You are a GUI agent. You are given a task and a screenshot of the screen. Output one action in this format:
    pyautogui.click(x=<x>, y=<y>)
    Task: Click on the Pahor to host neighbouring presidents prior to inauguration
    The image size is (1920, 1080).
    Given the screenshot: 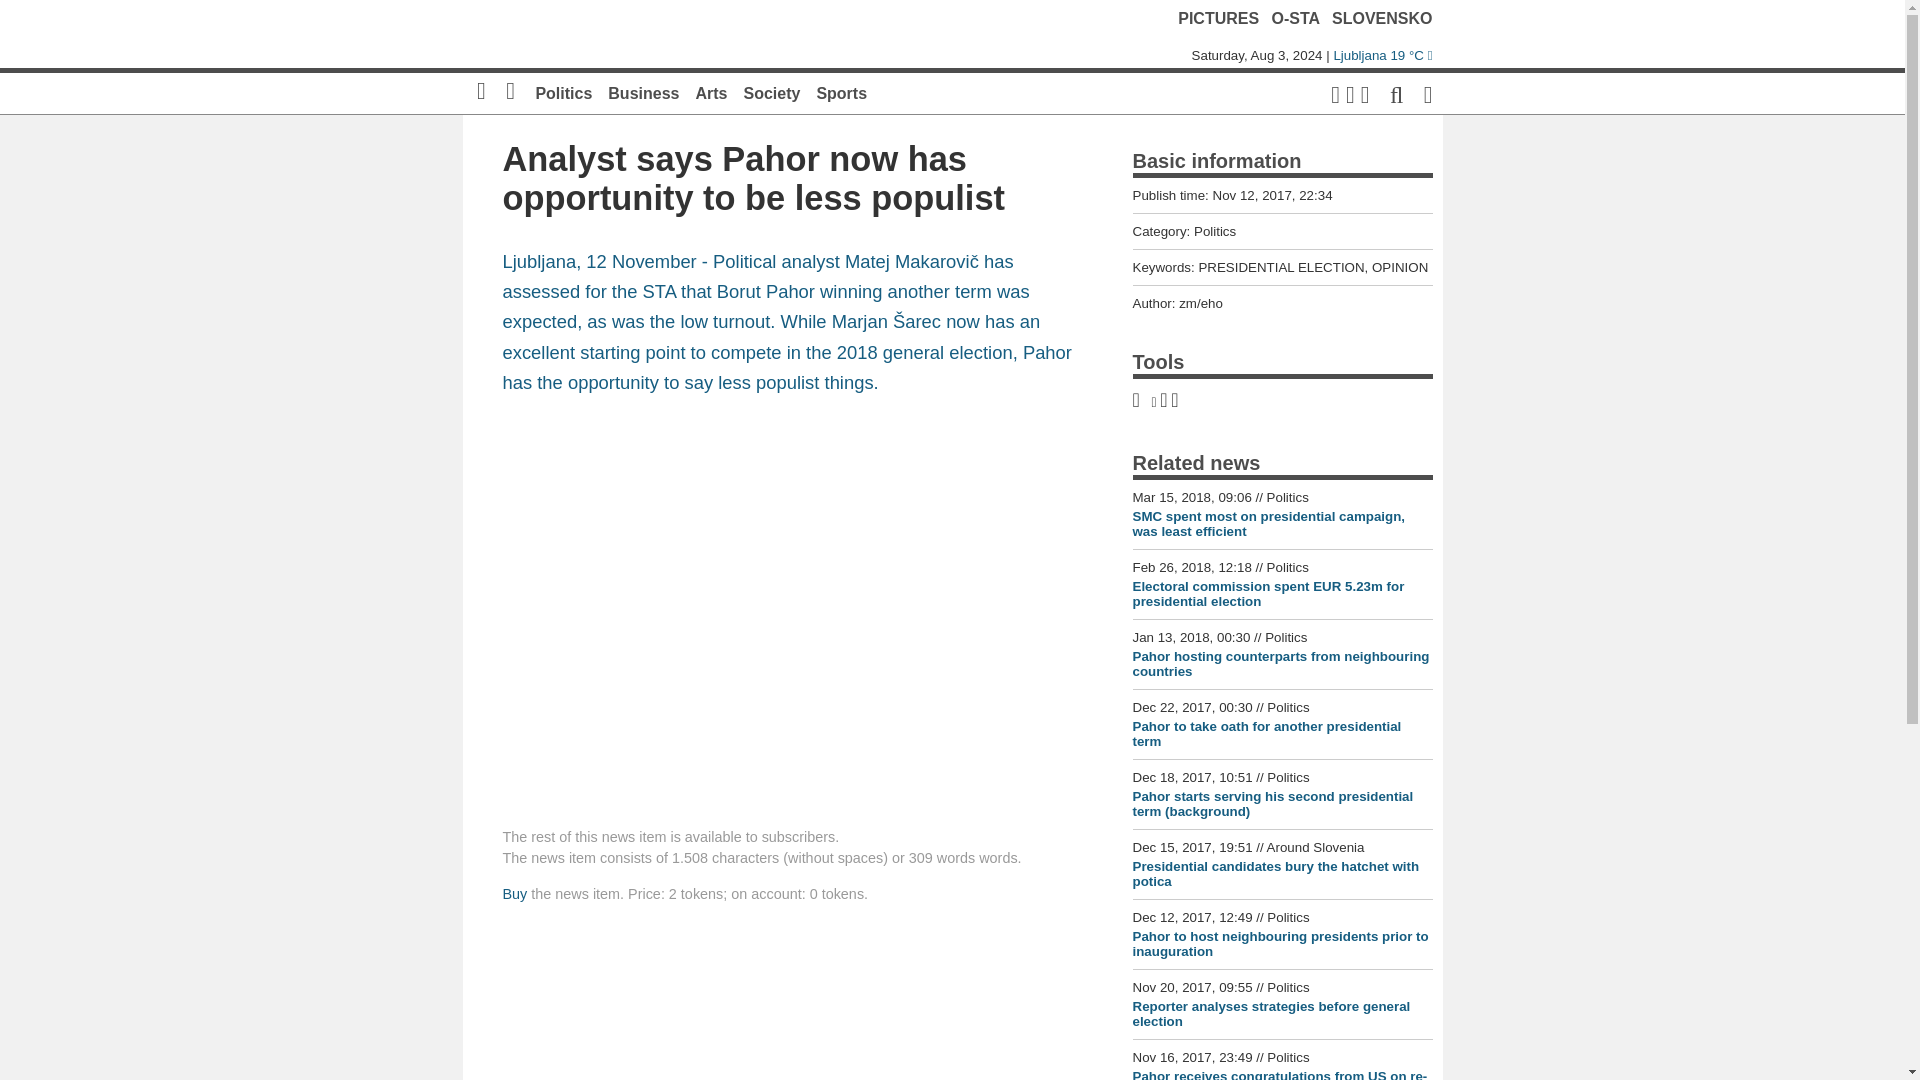 What is the action you would take?
    pyautogui.click(x=1280, y=944)
    